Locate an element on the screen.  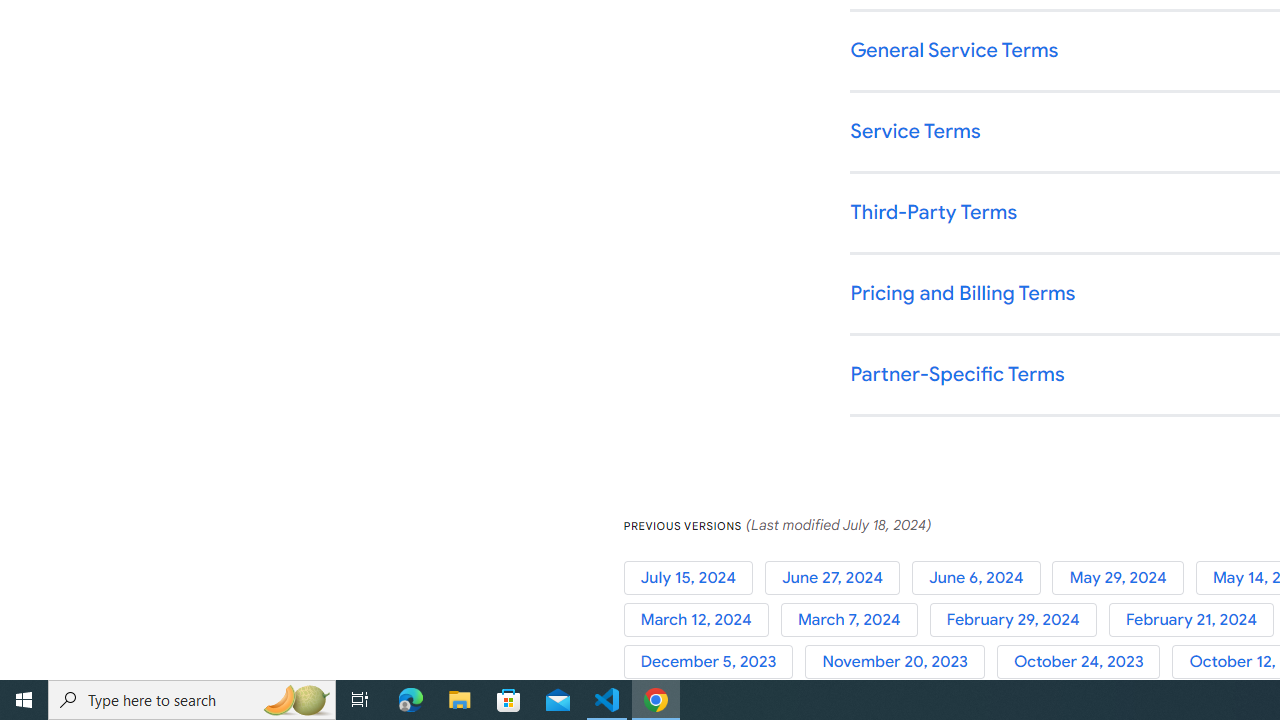
Options is located at coordinates (104, 606).